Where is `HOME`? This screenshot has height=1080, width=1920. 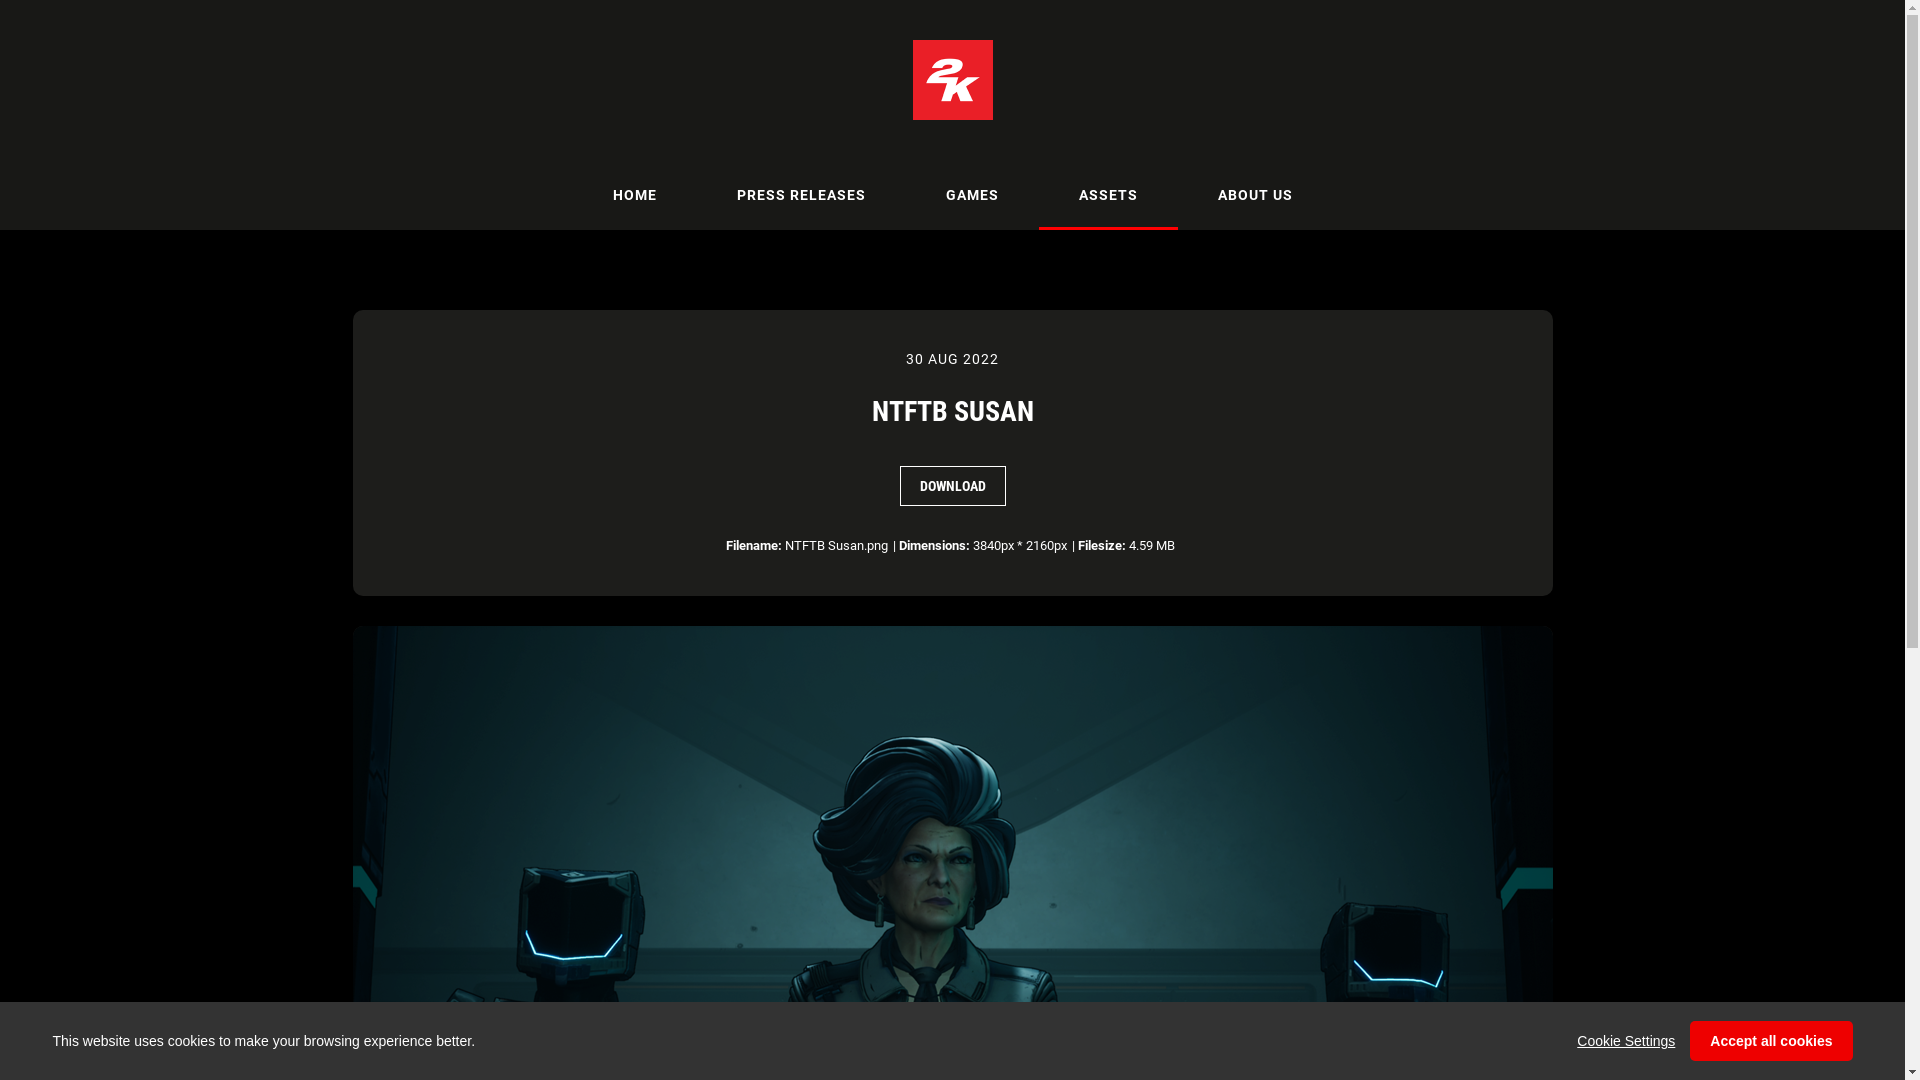 HOME is located at coordinates (634, 195).